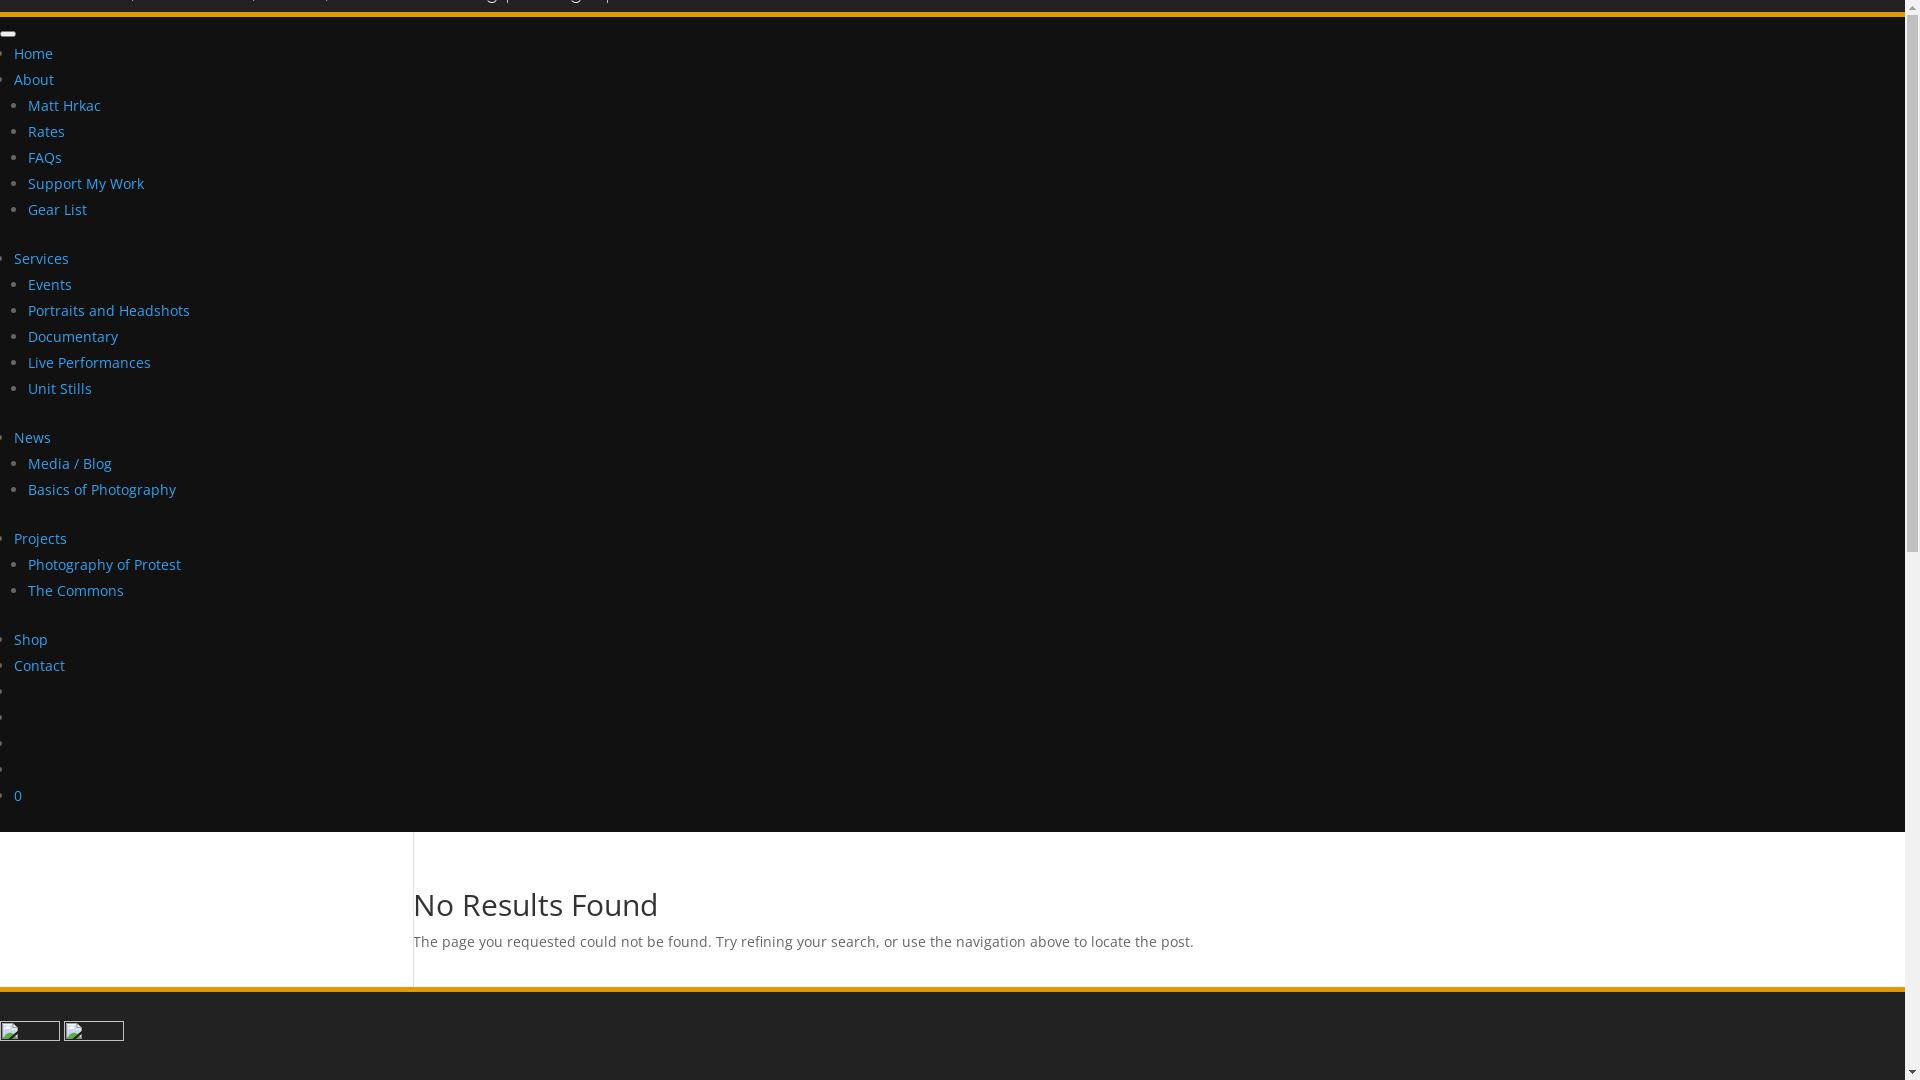 This screenshot has width=1920, height=1080. I want to click on Support My Work, so click(86, 184).